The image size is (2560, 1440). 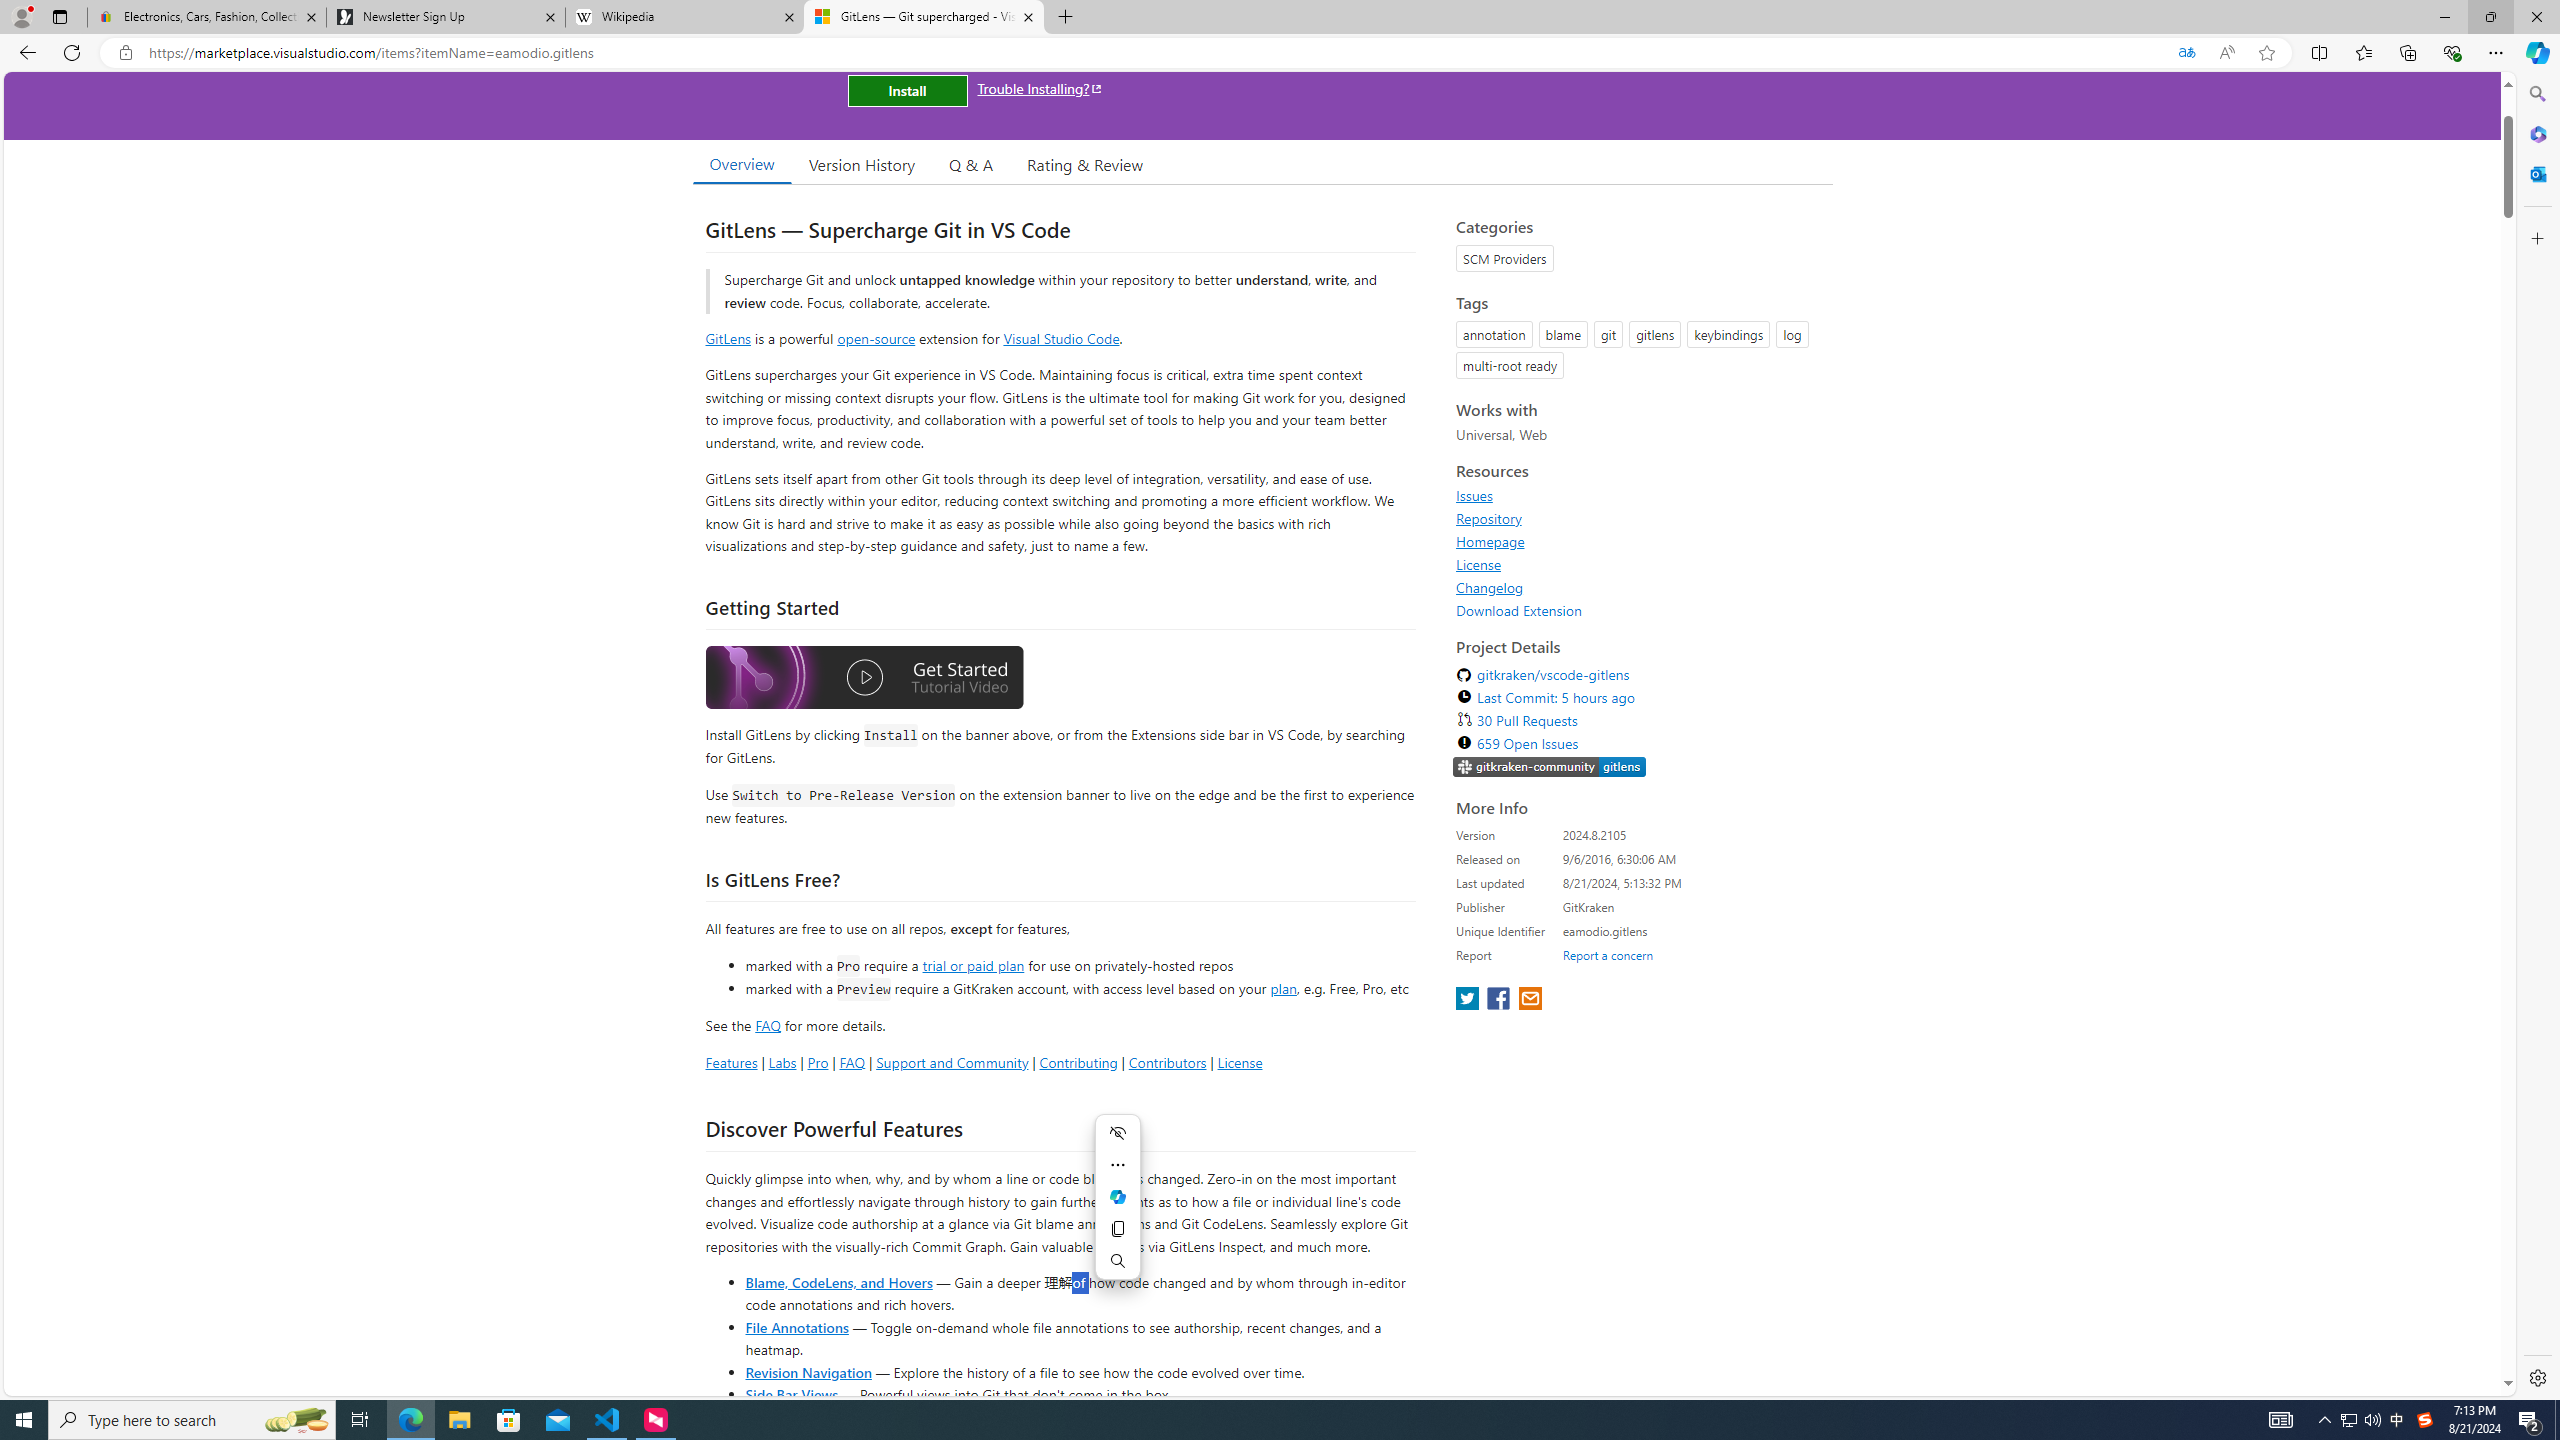 I want to click on Rating & Review, so click(x=1086, y=164).